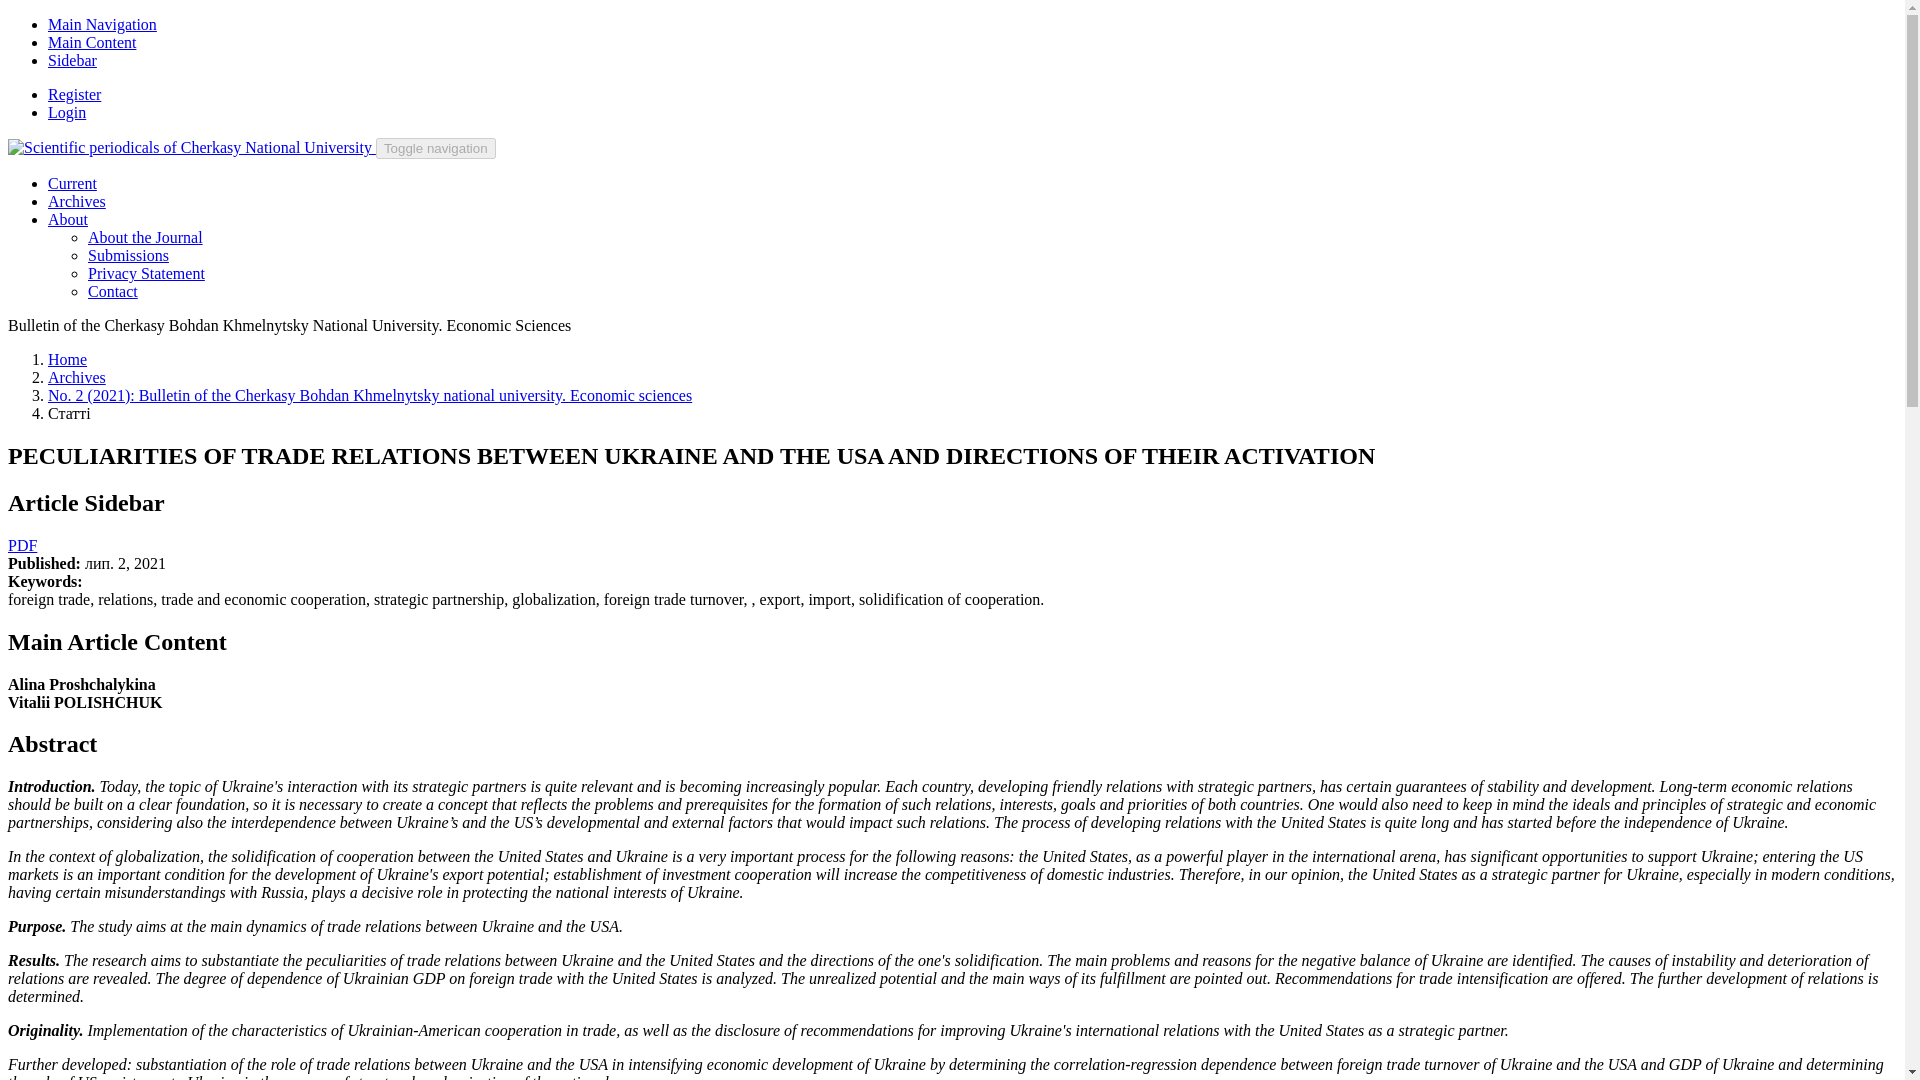 Image resolution: width=1920 pixels, height=1080 pixels. What do you see at coordinates (128, 255) in the screenshot?
I see `Submissions` at bounding box center [128, 255].